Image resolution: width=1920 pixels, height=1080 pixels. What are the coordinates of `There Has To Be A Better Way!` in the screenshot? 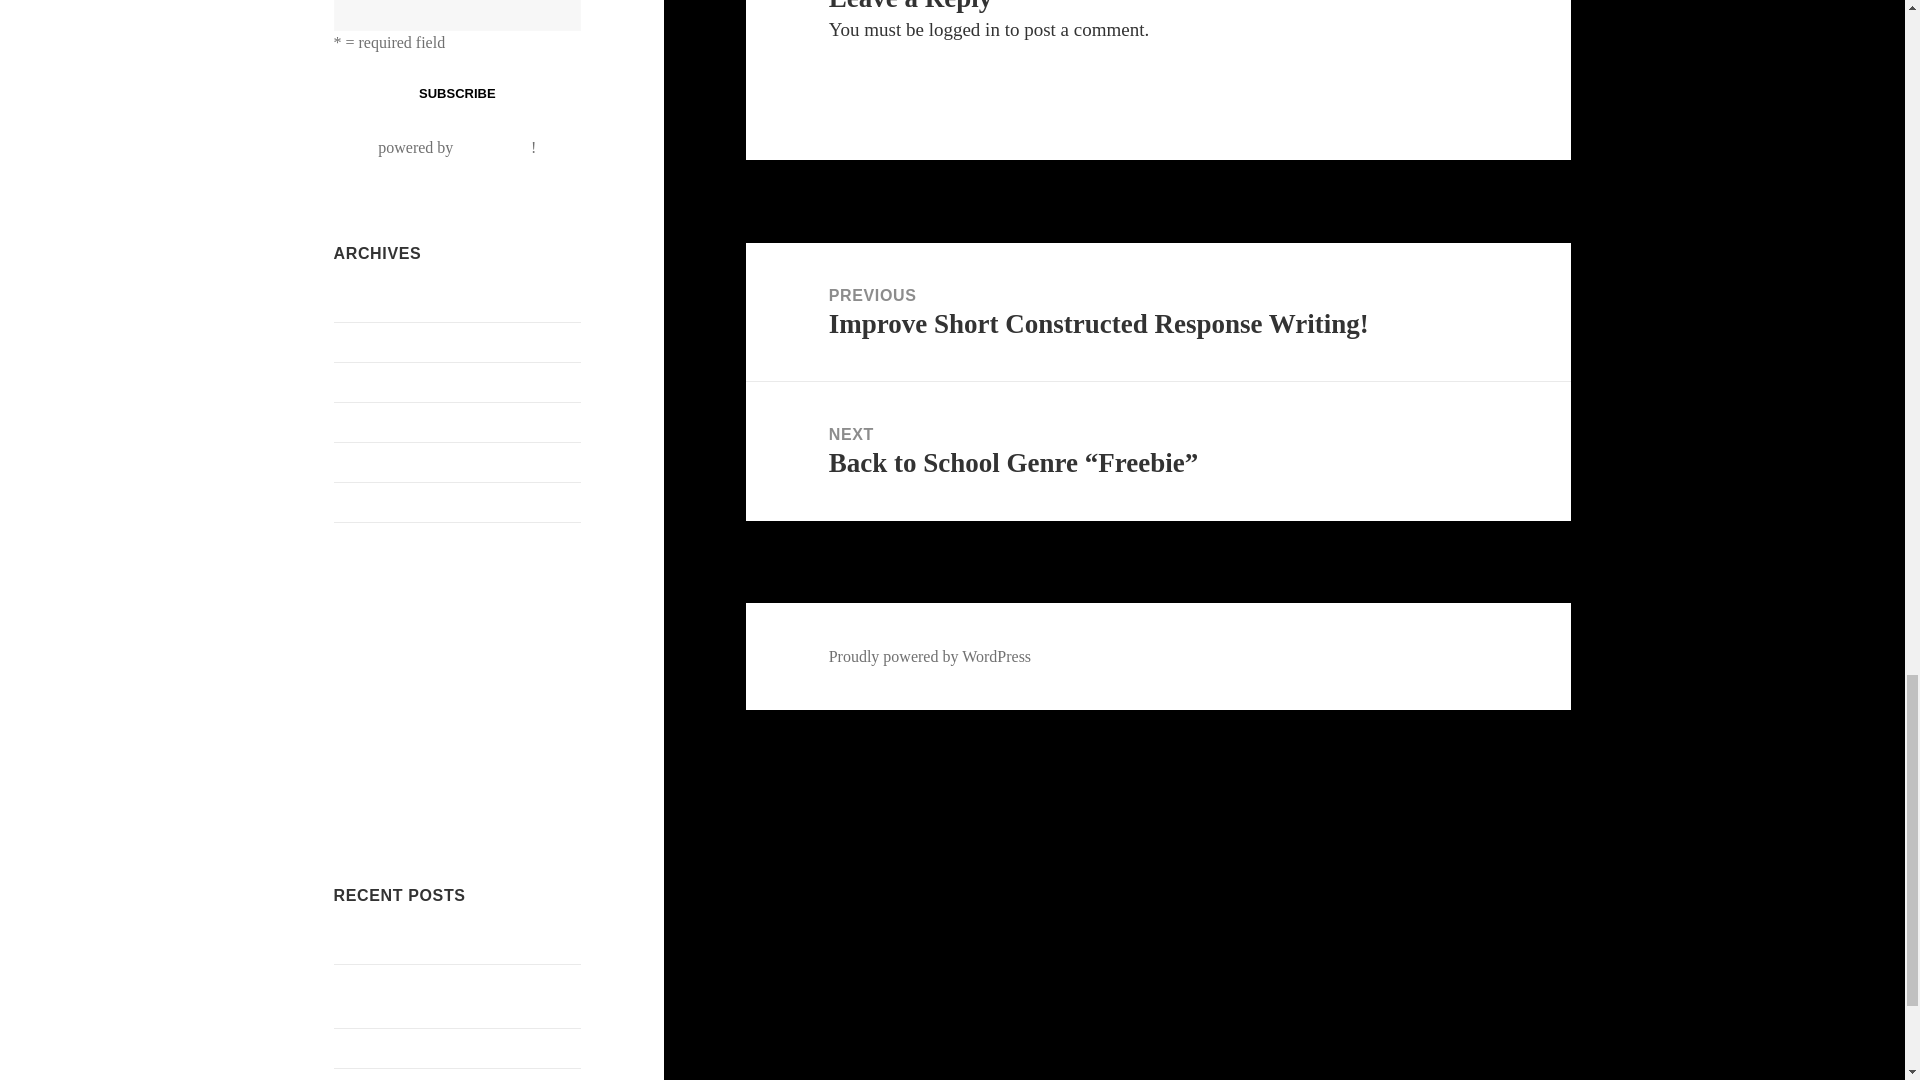 It's located at (436, 1047).